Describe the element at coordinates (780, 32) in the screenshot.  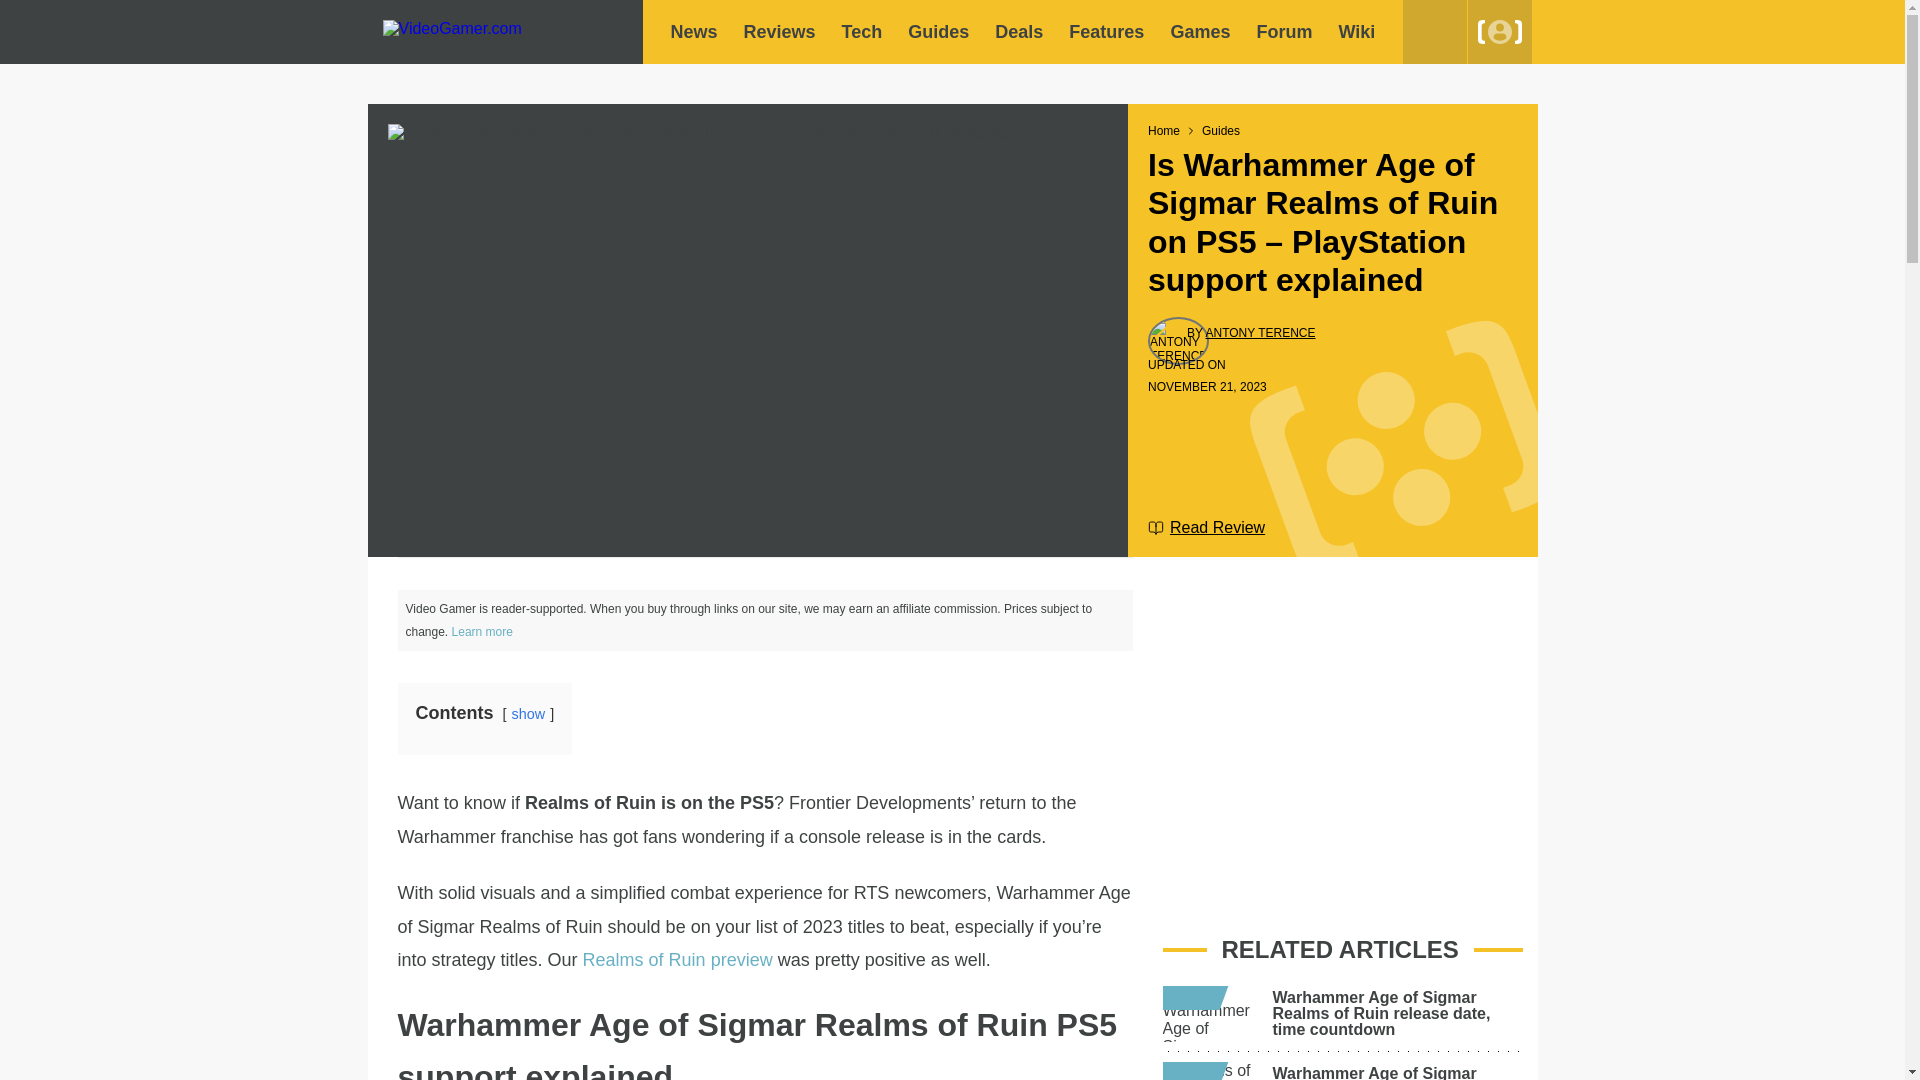
I see `Reviews` at that location.